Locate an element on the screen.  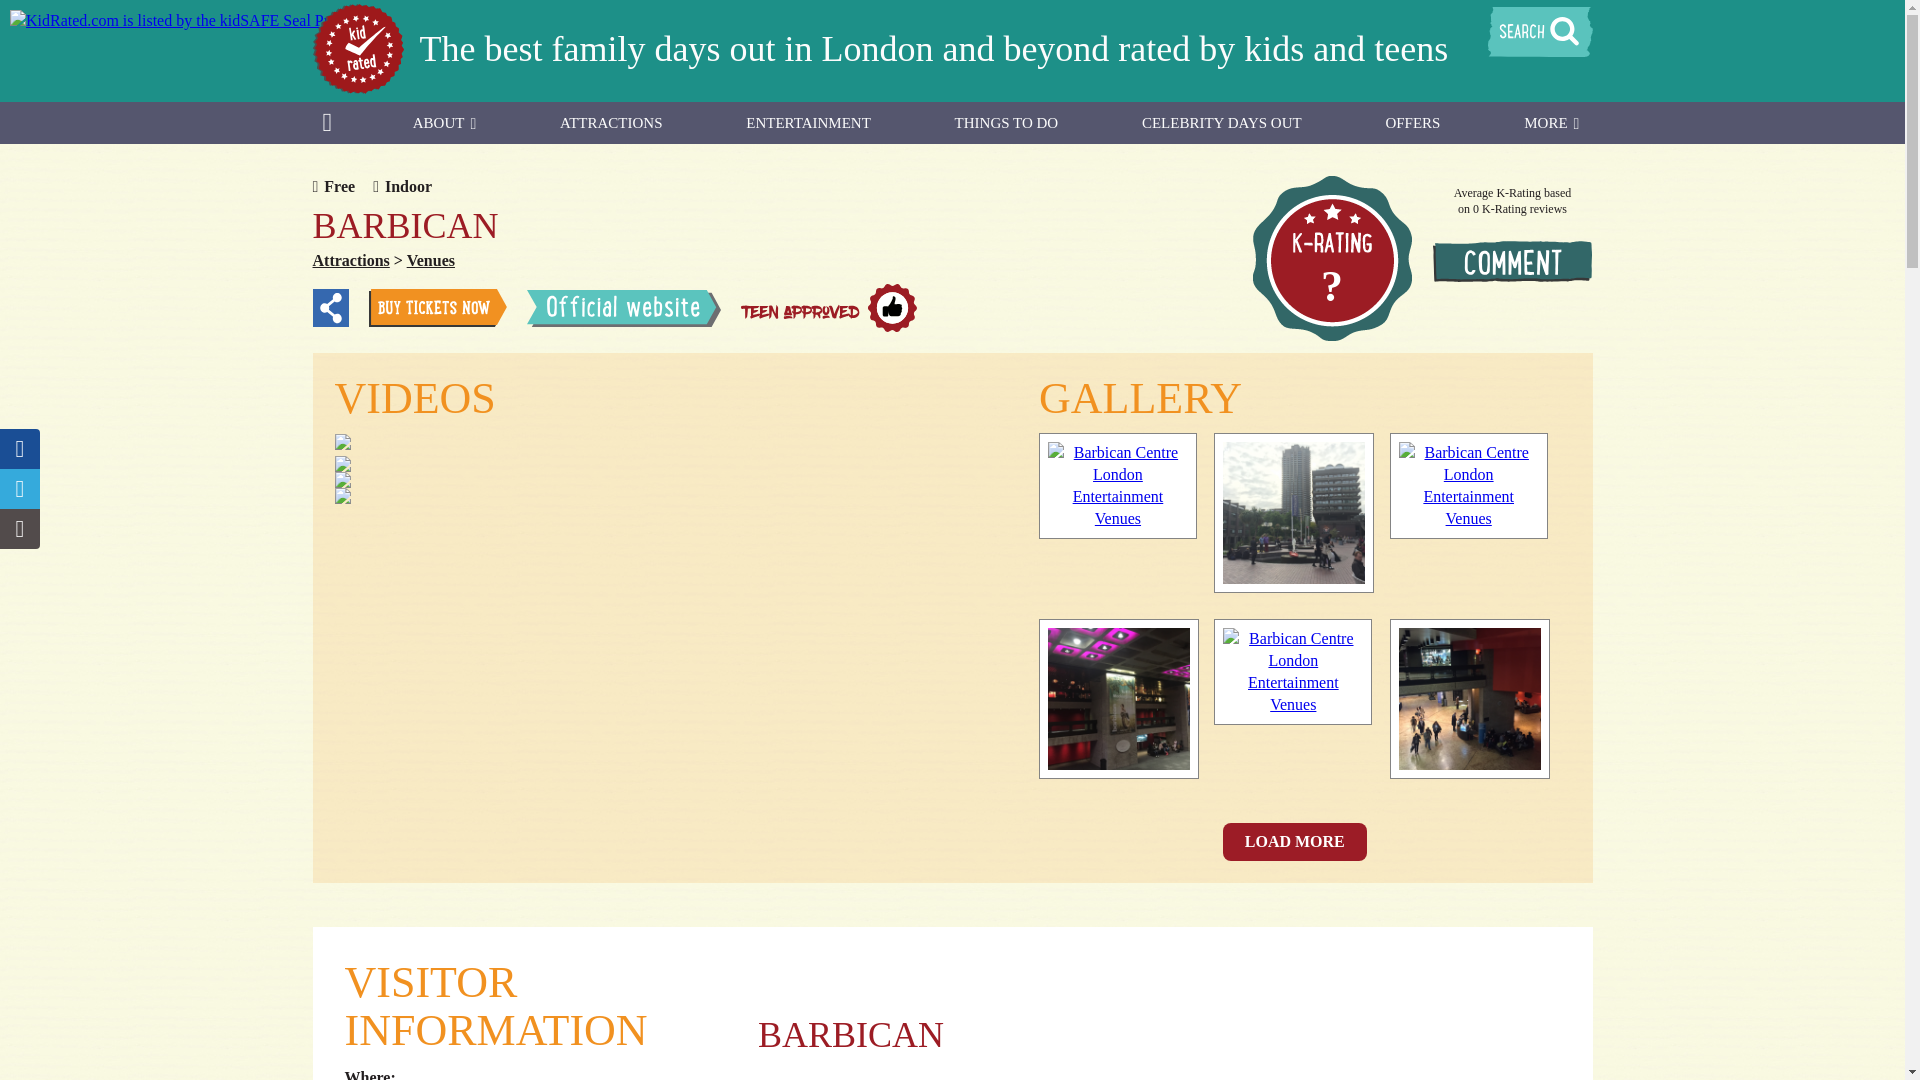
THINGS TO DO is located at coordinates (1006, 122).